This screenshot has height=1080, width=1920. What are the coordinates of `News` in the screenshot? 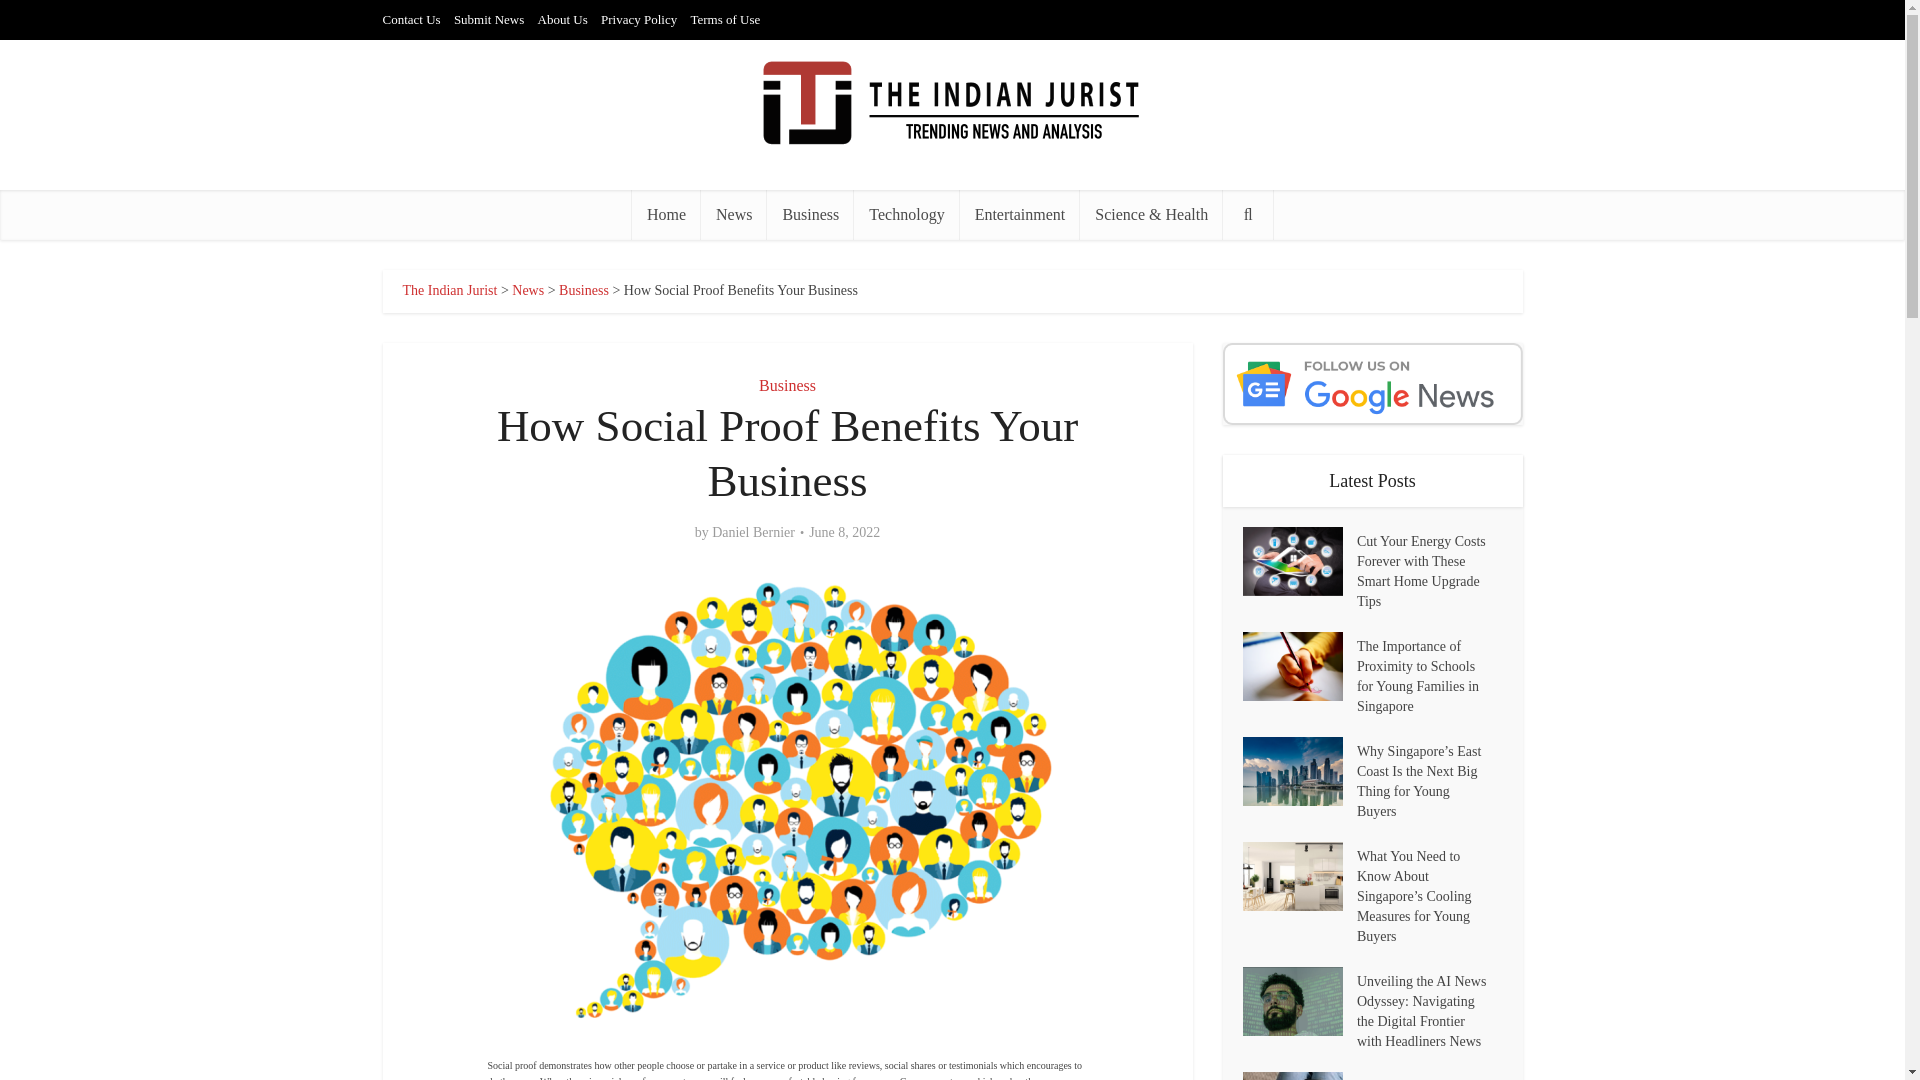 It's located at (528, 290).